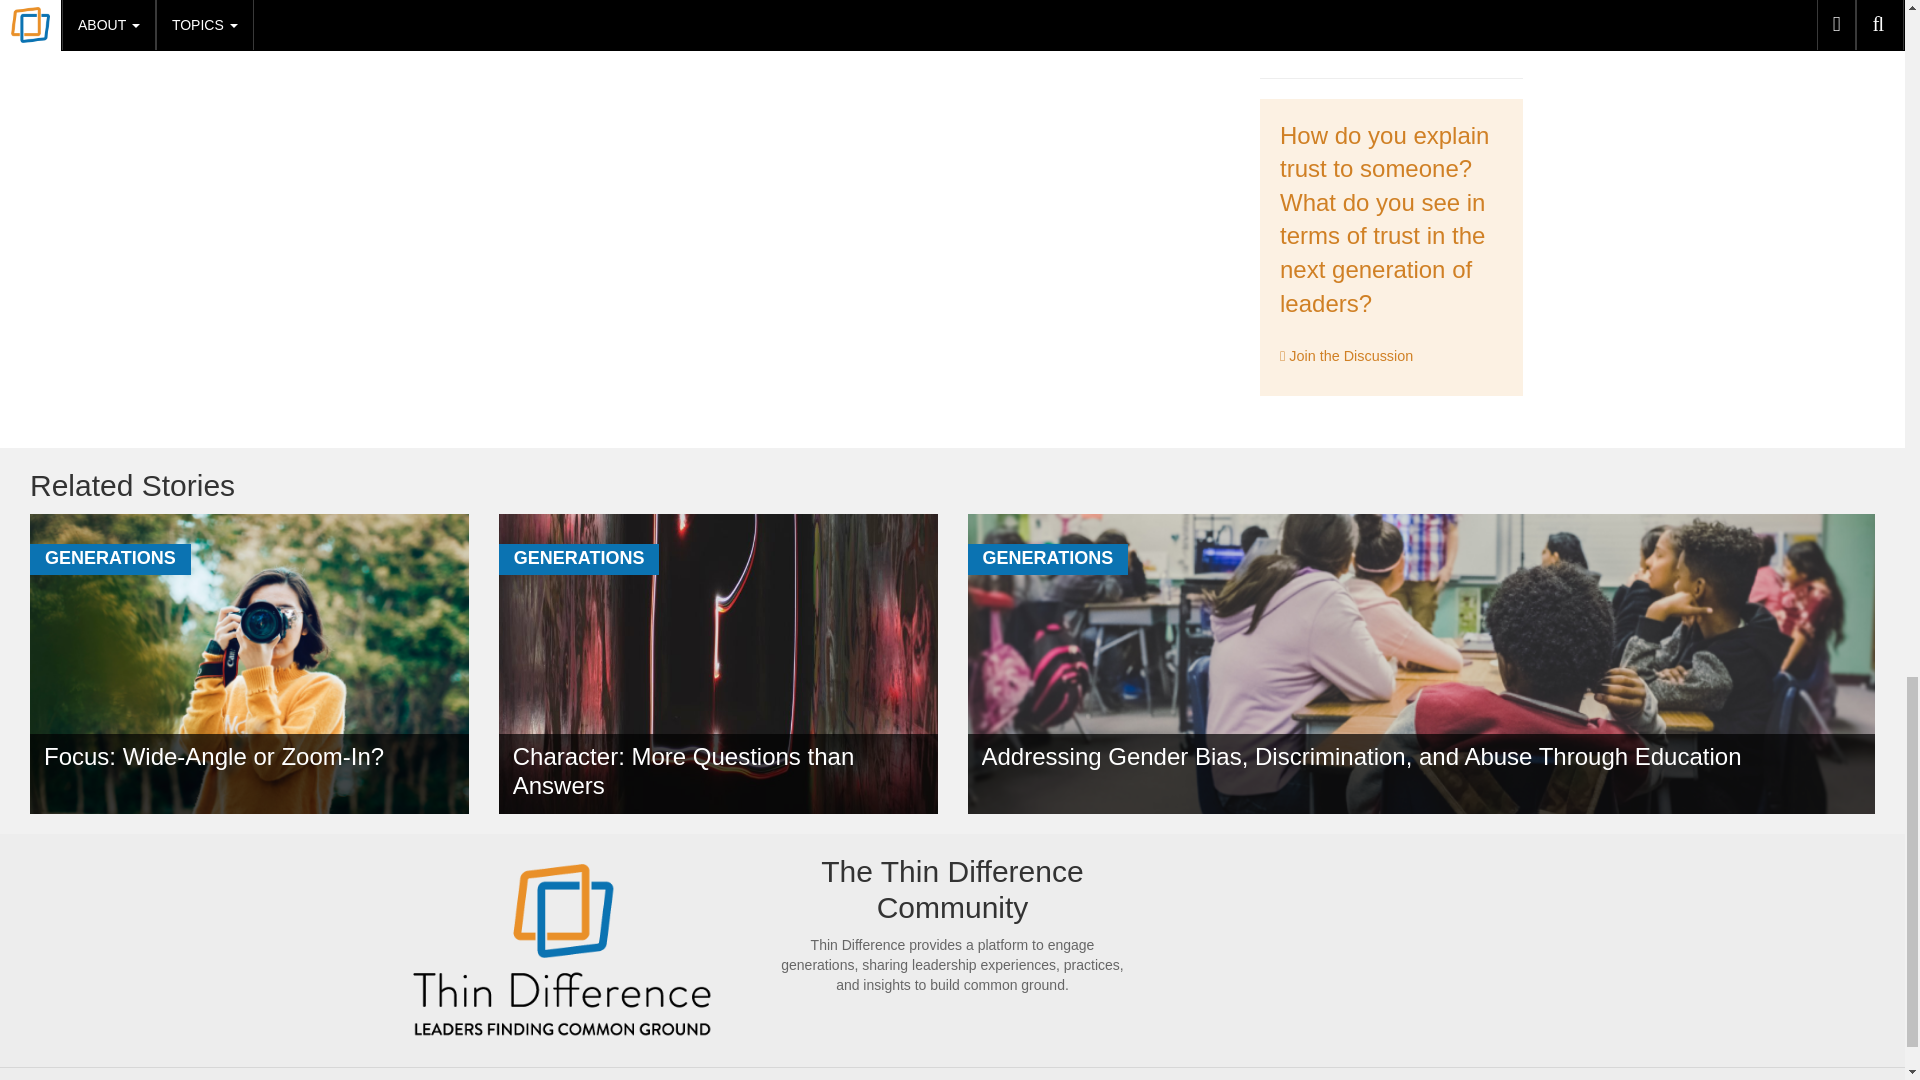 The height and width of the screenshot is (1080, 1920). What do you see at coordinates (448, 4) in the screenshot?
I see `Post link` at bounding box center [448, 4].